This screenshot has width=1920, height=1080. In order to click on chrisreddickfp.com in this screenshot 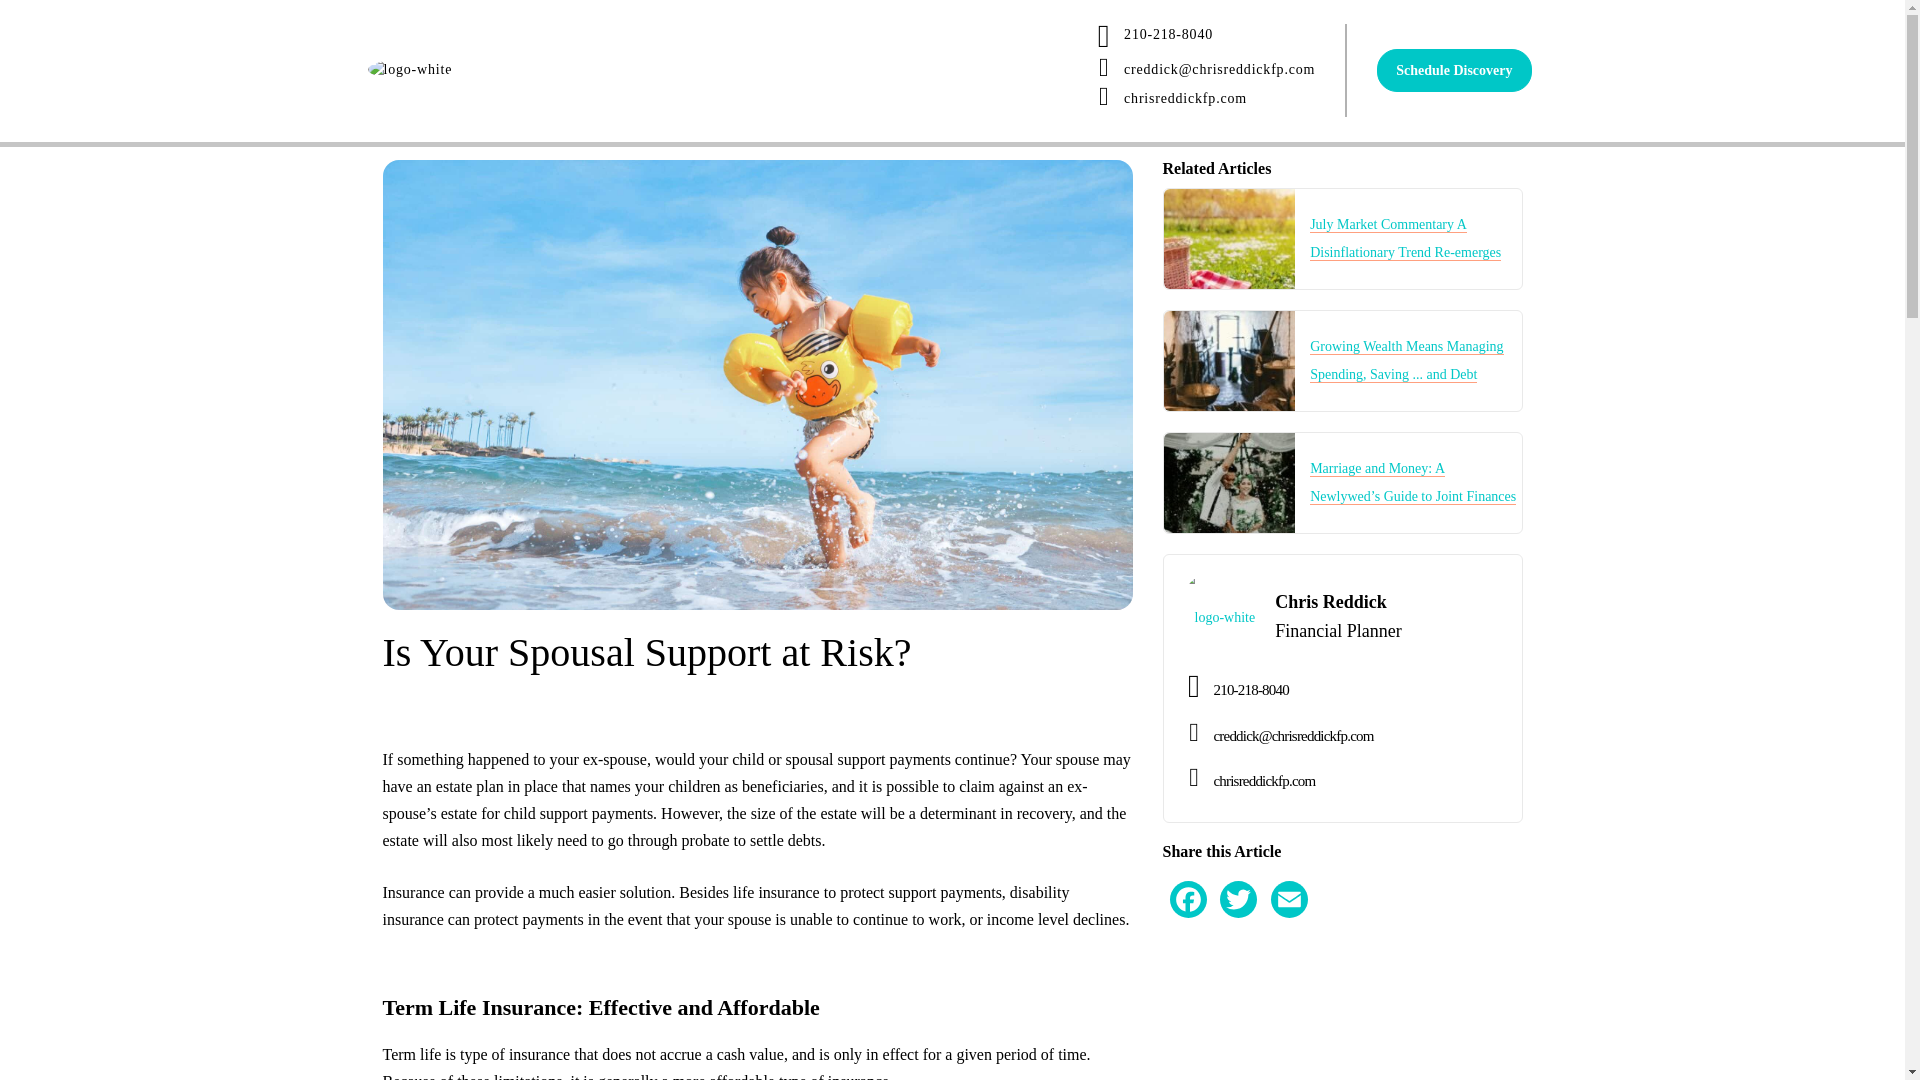, I will do `click(1342, 784)`.